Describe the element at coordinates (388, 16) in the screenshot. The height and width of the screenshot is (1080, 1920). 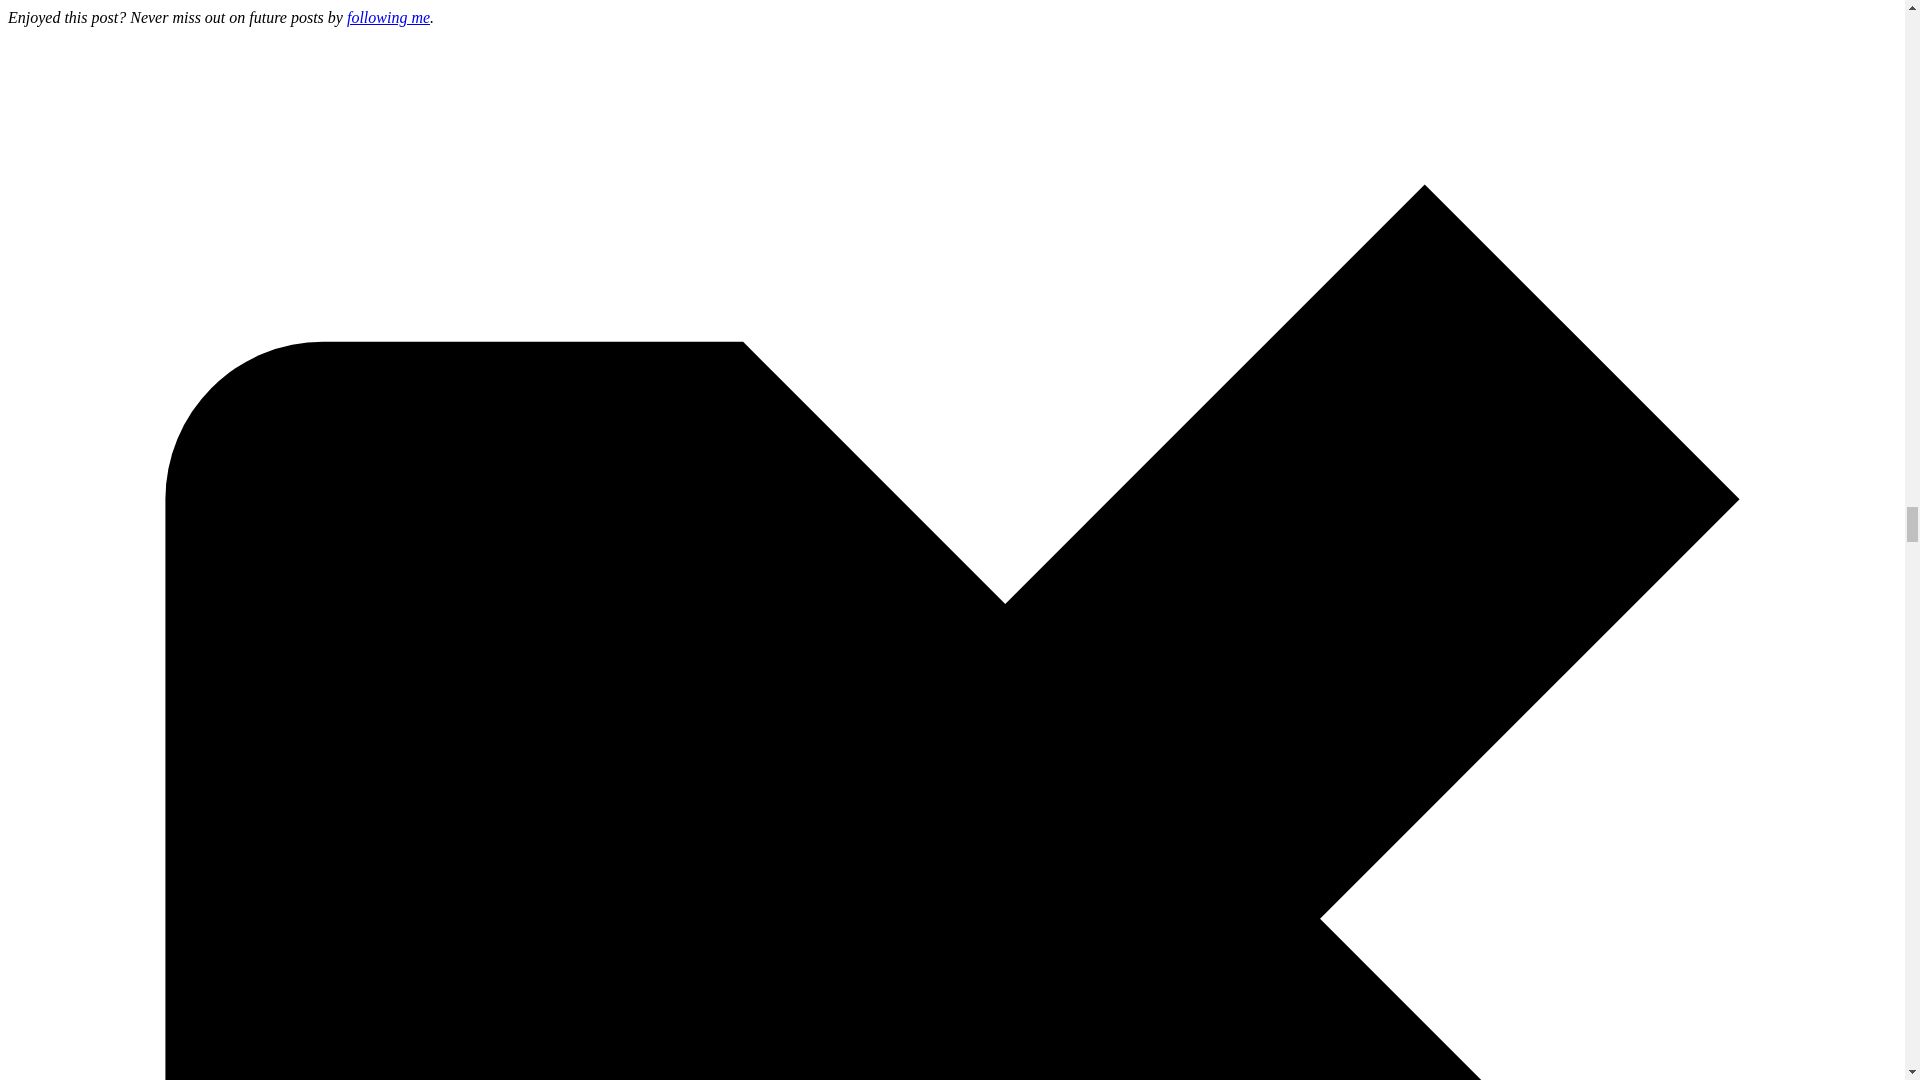
I see `following me` at that location.